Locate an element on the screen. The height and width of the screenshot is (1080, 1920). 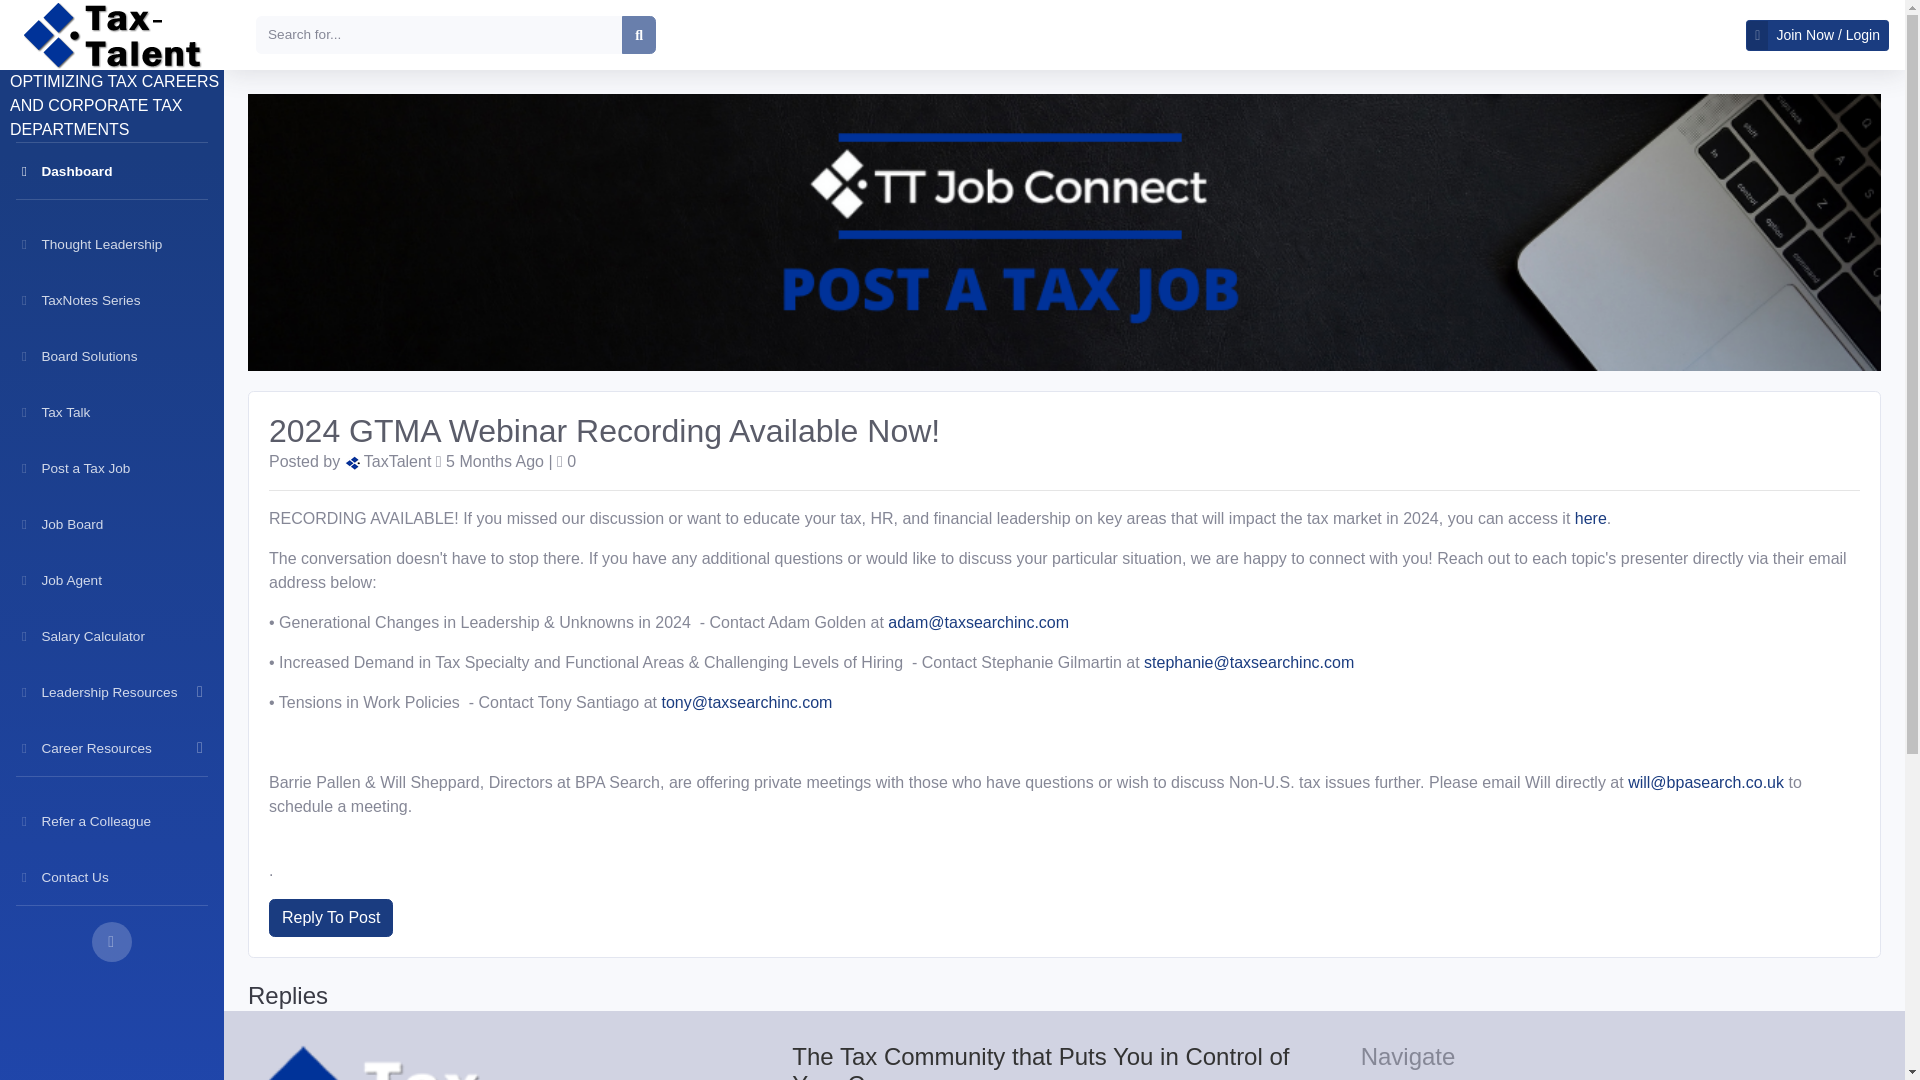
Thought Leadership is located at coordinates (112, 244).